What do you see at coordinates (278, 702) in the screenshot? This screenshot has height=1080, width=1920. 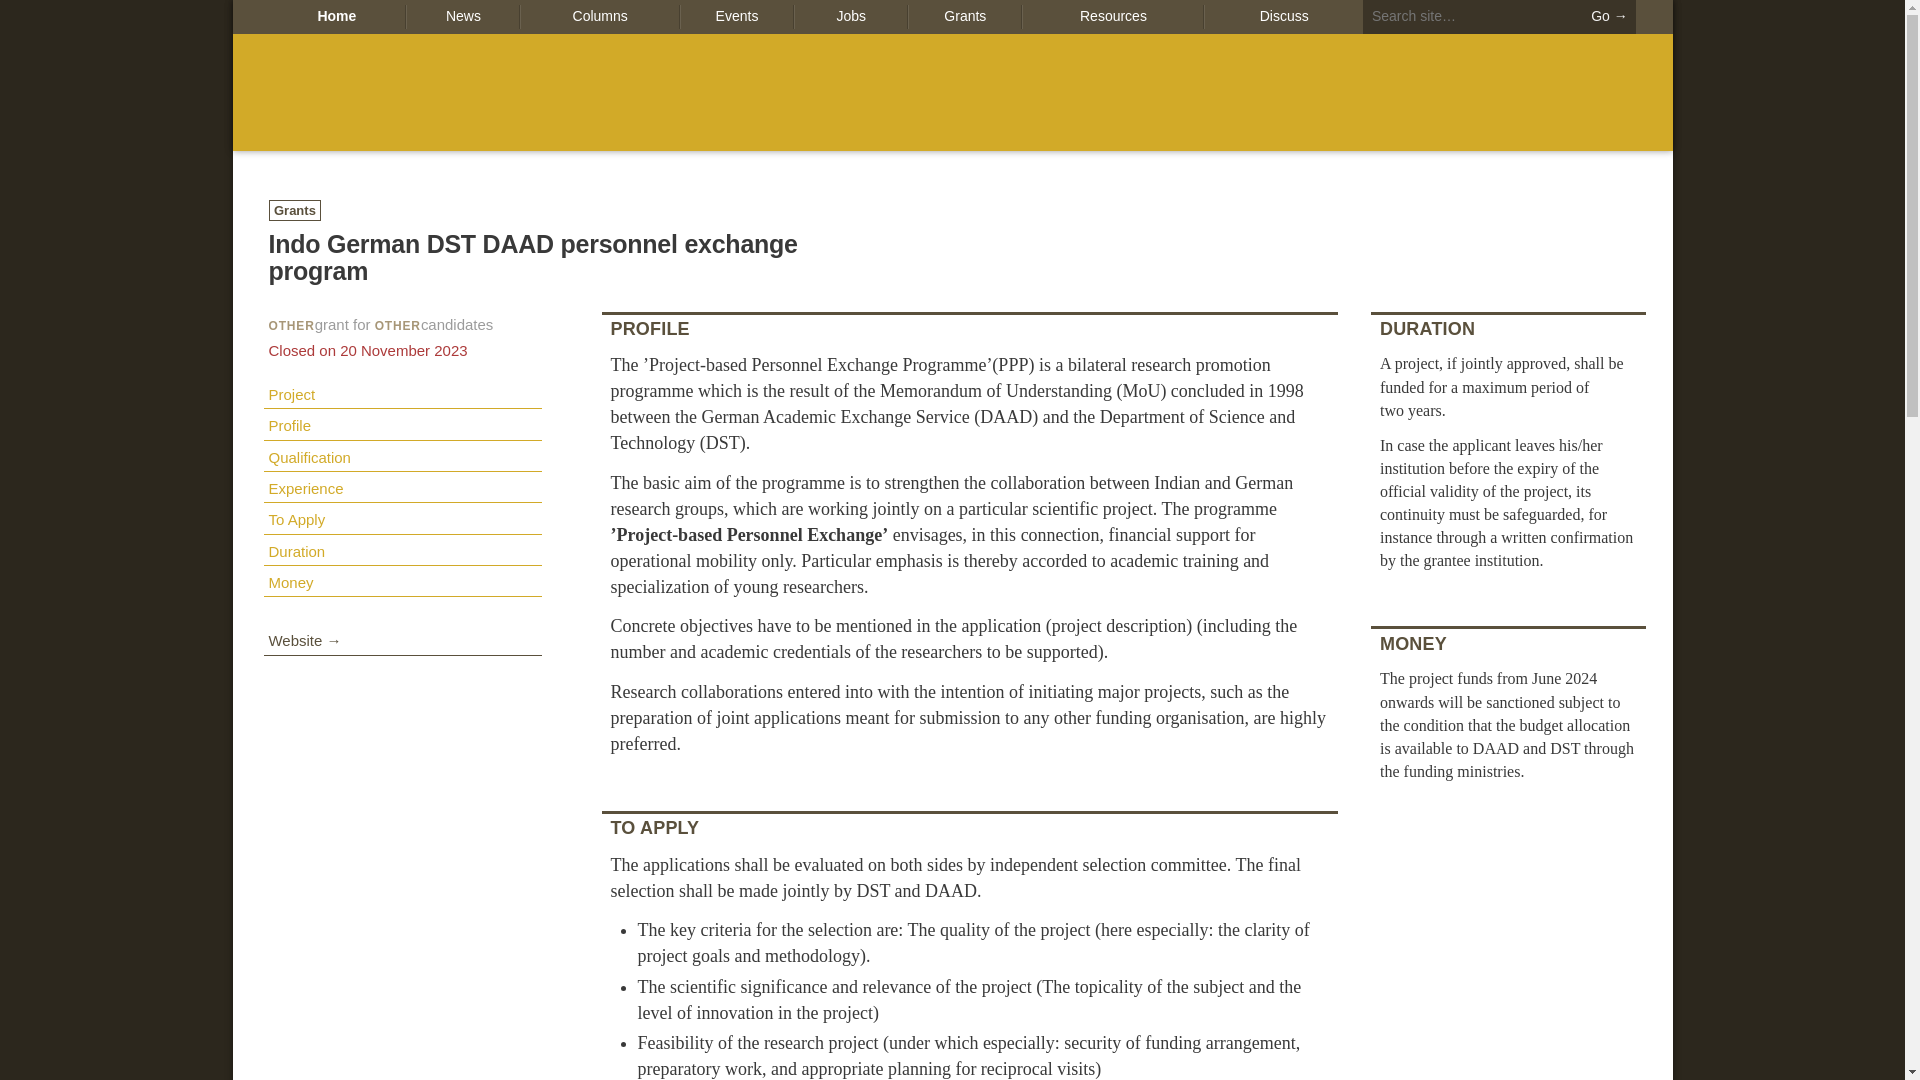 I see `Twitter` at bounding box center [278, 702].